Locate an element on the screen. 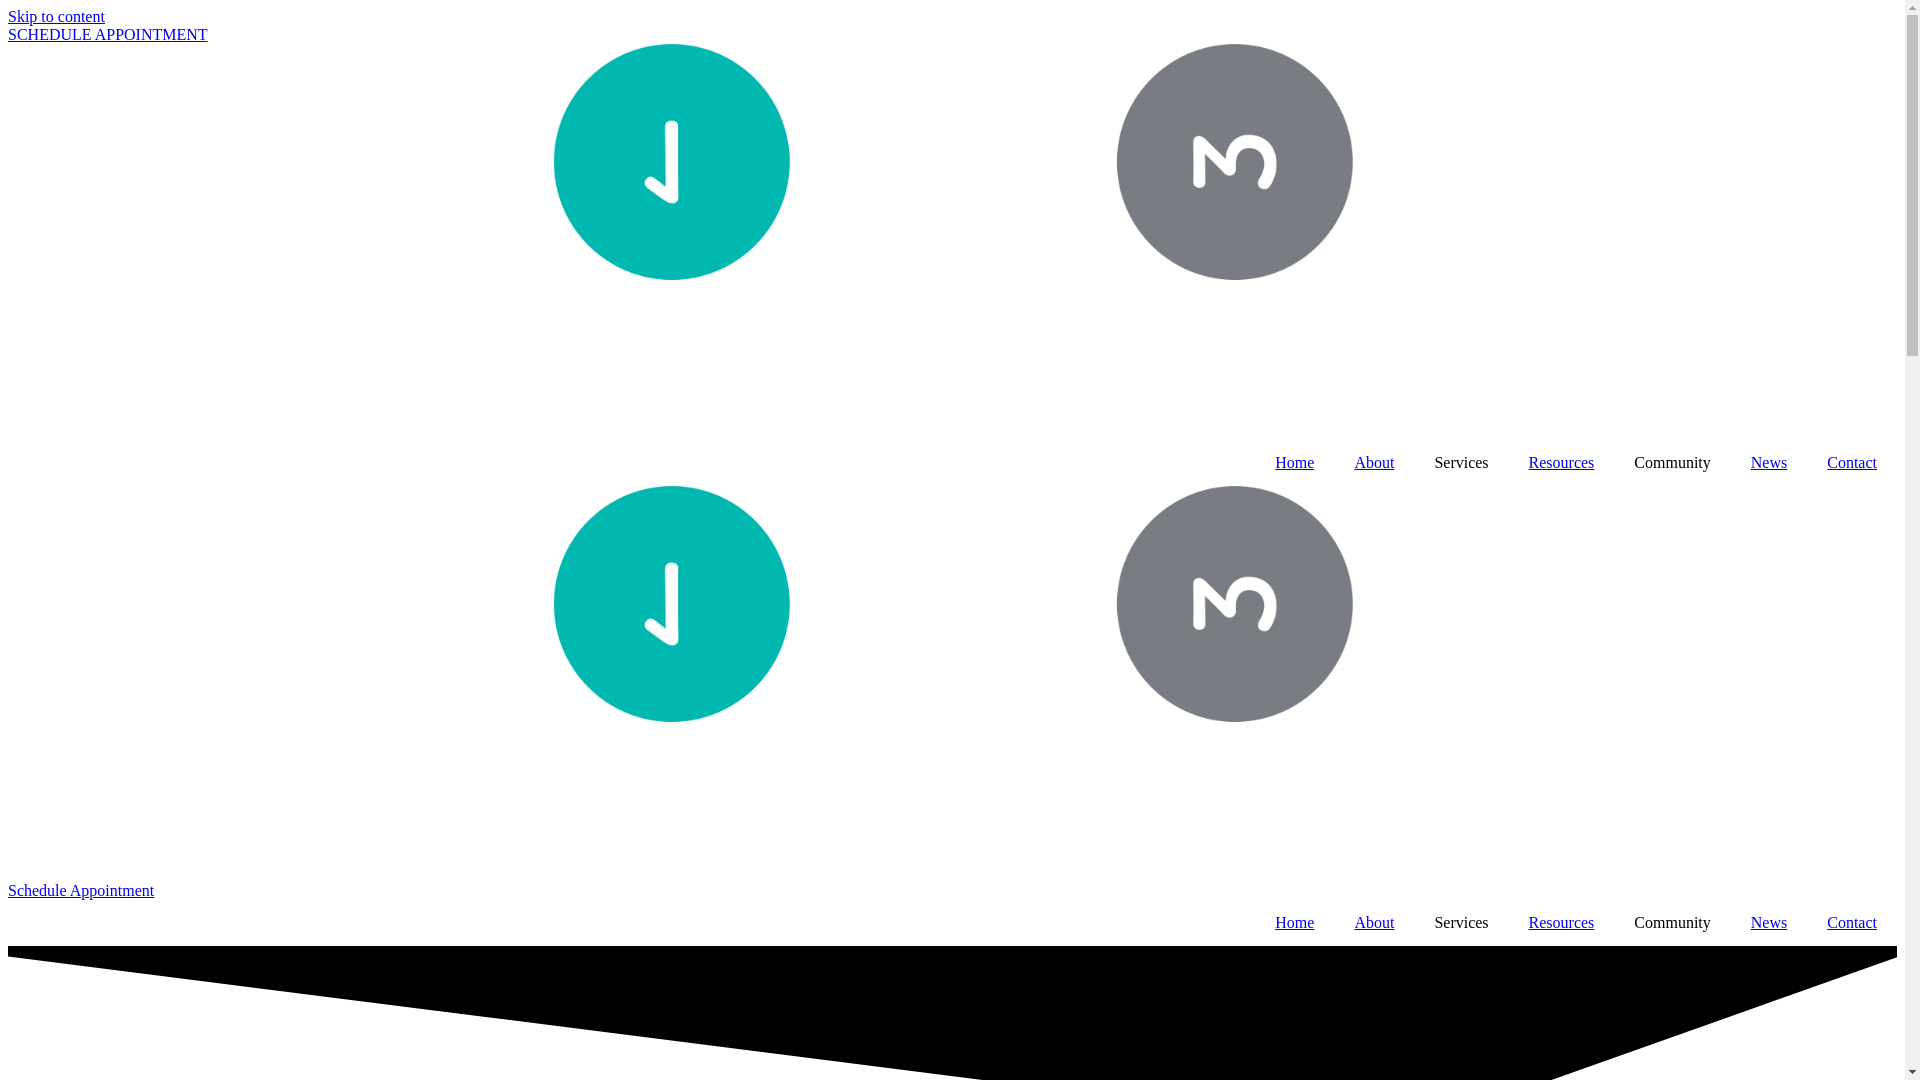  Resources is located at coordinates (1562, 463).